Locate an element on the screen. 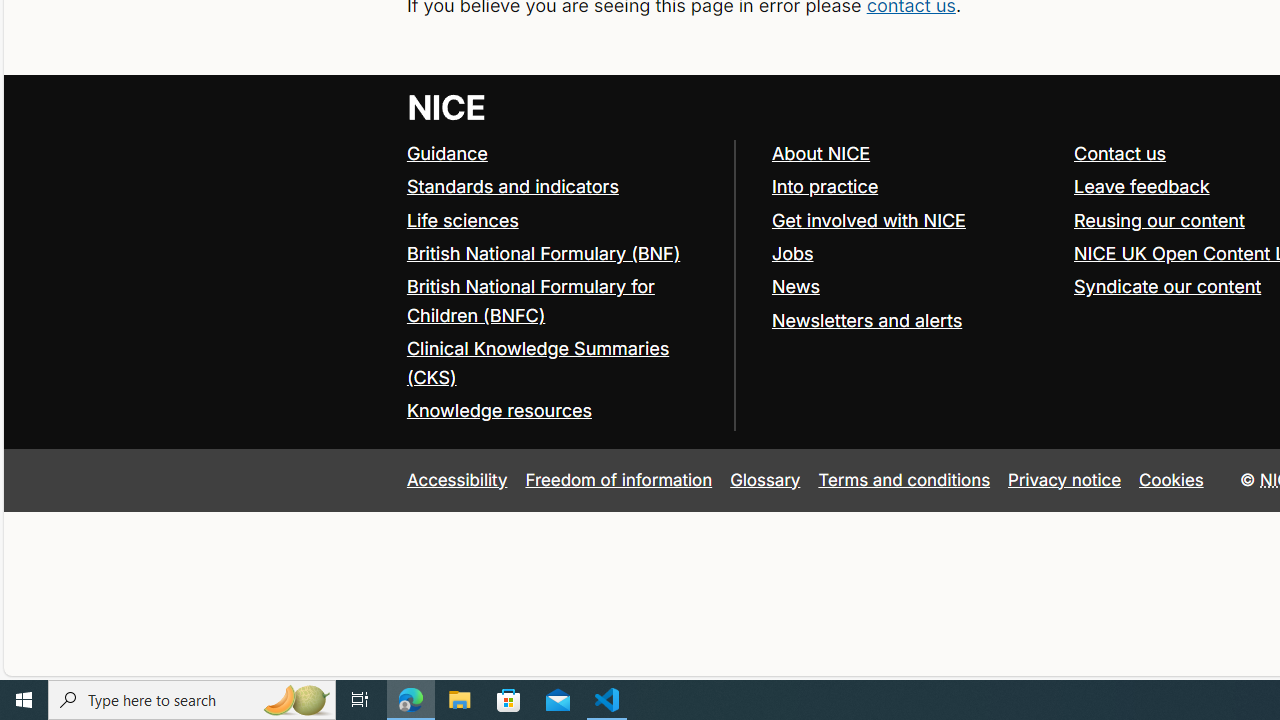 This screenshot has width=1280, height=720. Get involved with NICE is located at coordinates (868, 220).